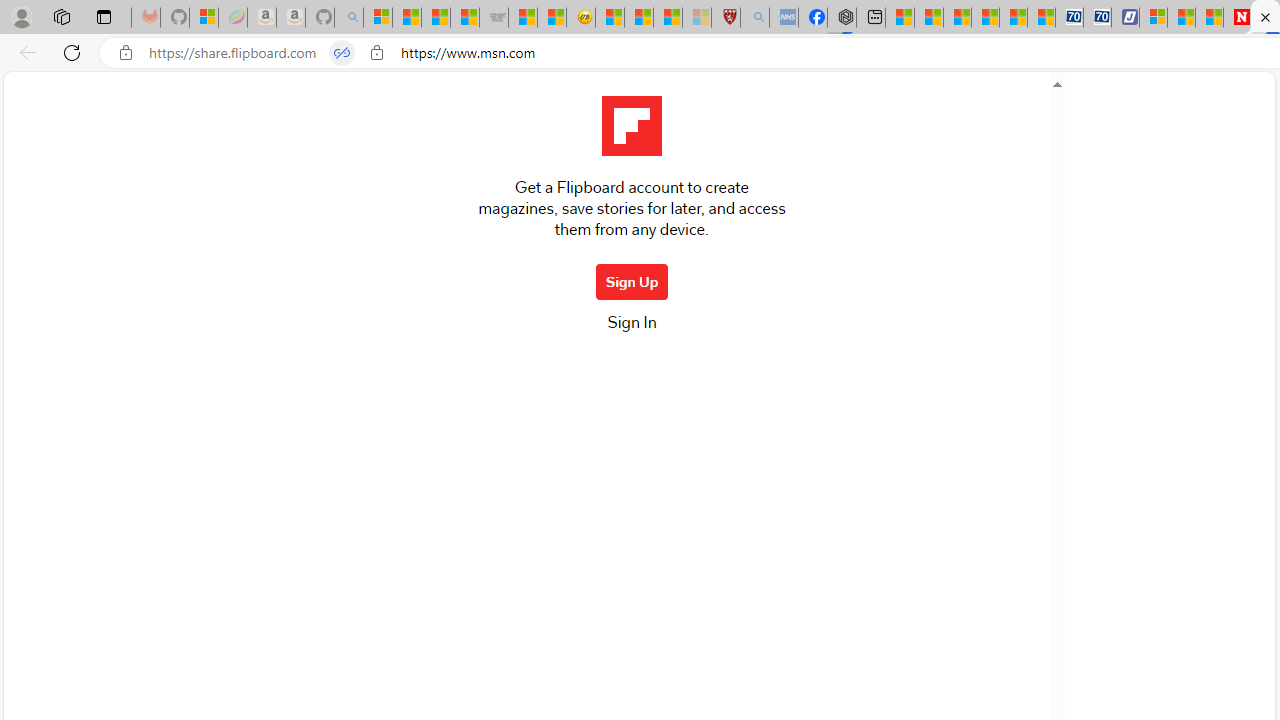 The height and width of the screenshot is (720, 1280). What do you see at coordinates (755, 18) in the screenshot?
I see `list of asthma inhalers uk - Search - Sleeping` at bounding box center [755, 18].